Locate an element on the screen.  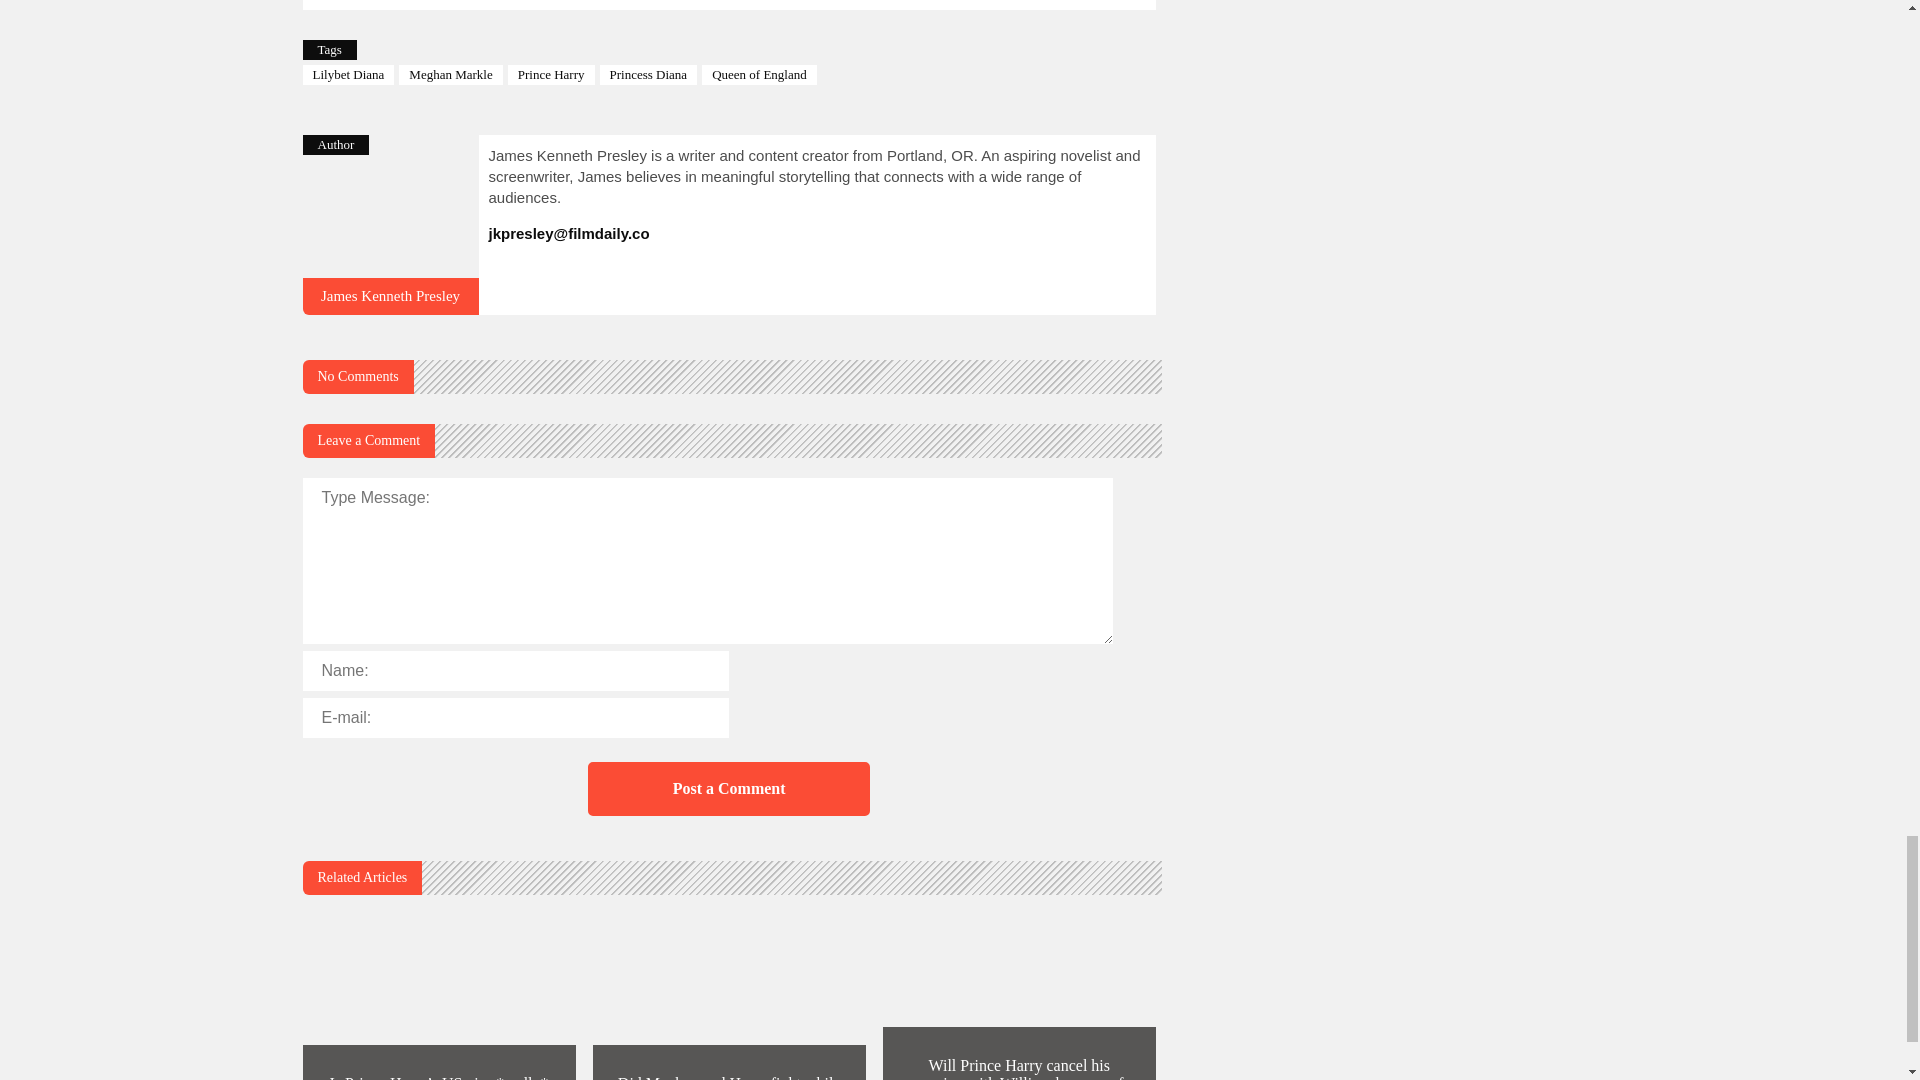
Post a Comment is located at coordinates (728, 789).